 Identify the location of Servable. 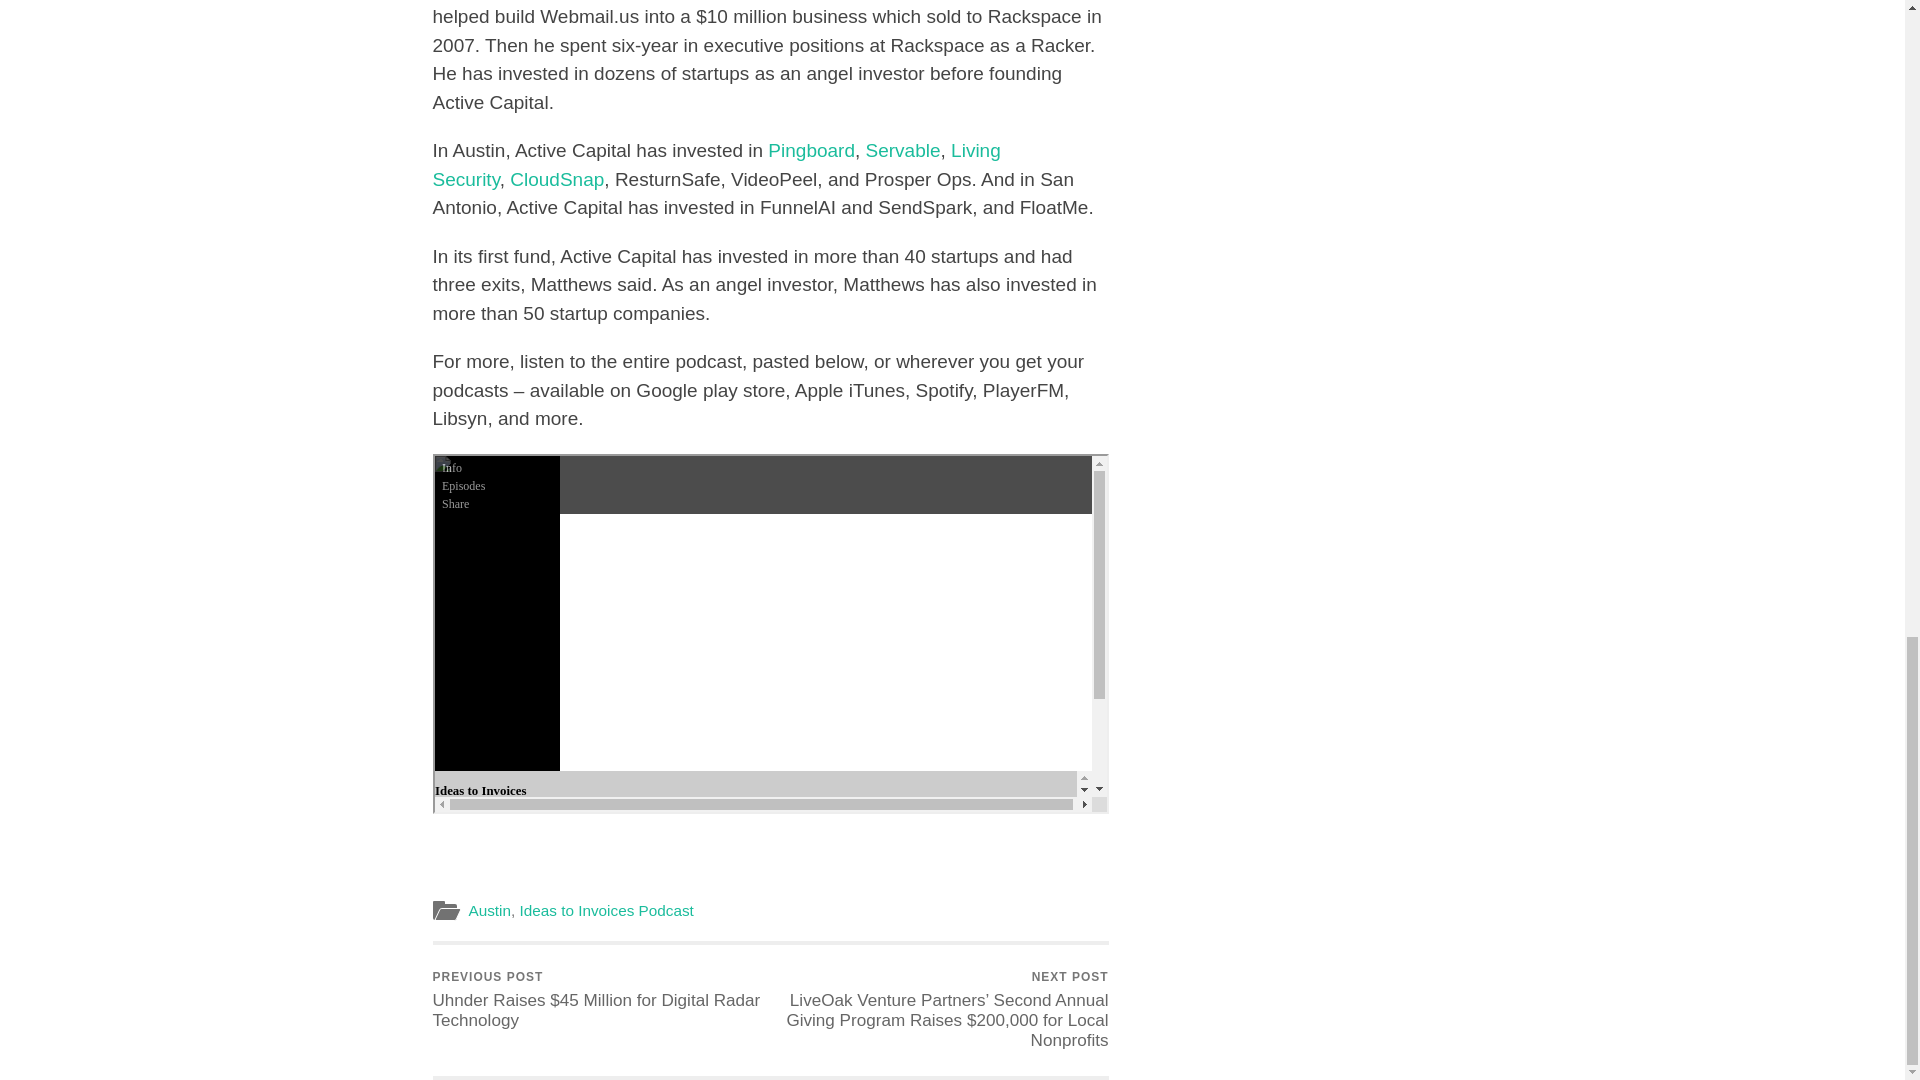
(902, 150).